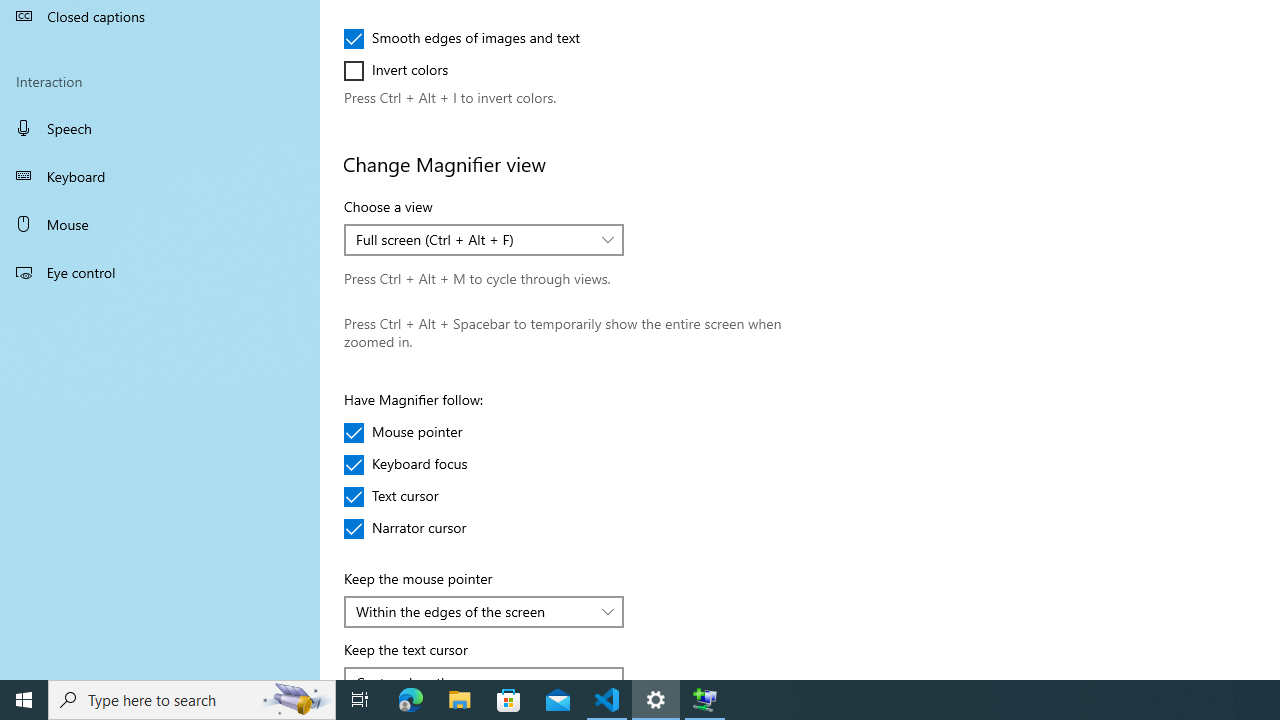  What do you see at coordinates (473, 239) in the screenshot?
I see `Full screen (Ctrl + Alt + F)` at bounding box center [473, 239].